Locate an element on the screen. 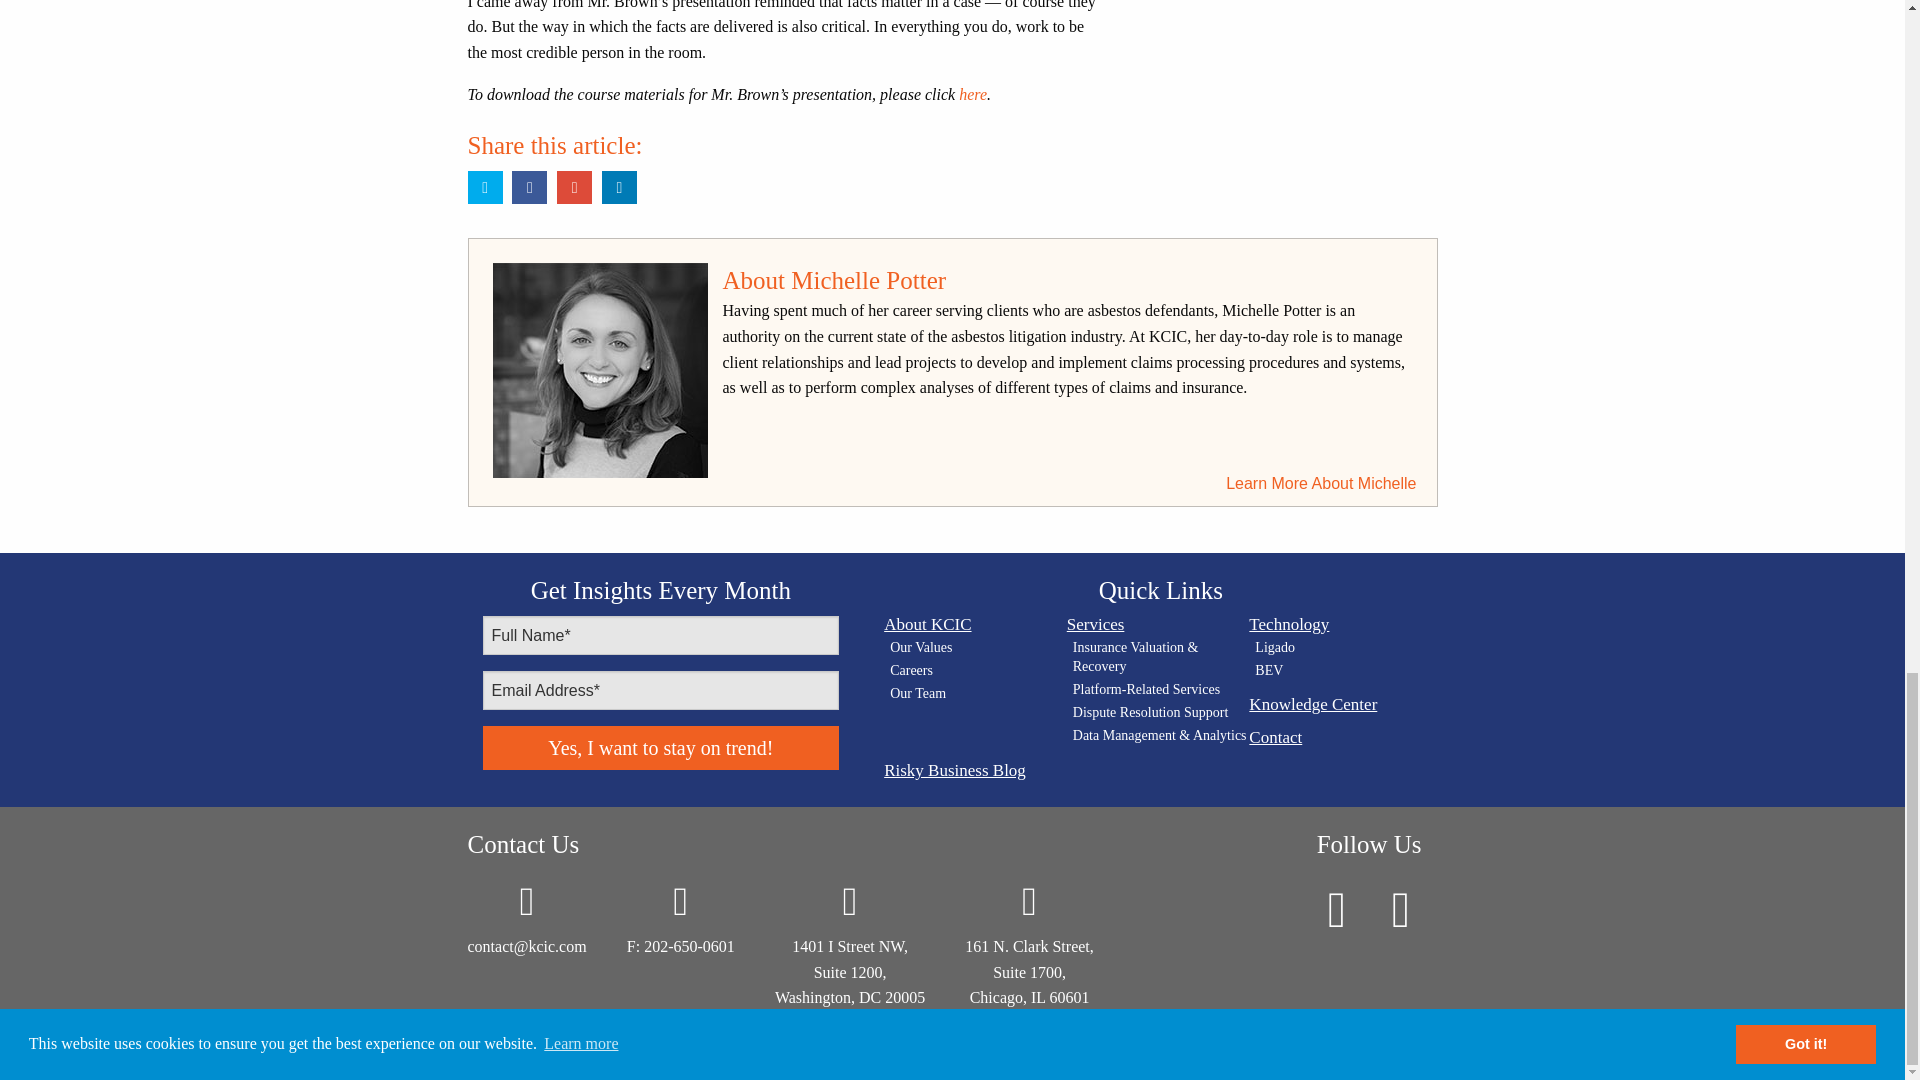 This screenshot has width=1920, height=1080. Technology is located at coordinates (1340, 624).